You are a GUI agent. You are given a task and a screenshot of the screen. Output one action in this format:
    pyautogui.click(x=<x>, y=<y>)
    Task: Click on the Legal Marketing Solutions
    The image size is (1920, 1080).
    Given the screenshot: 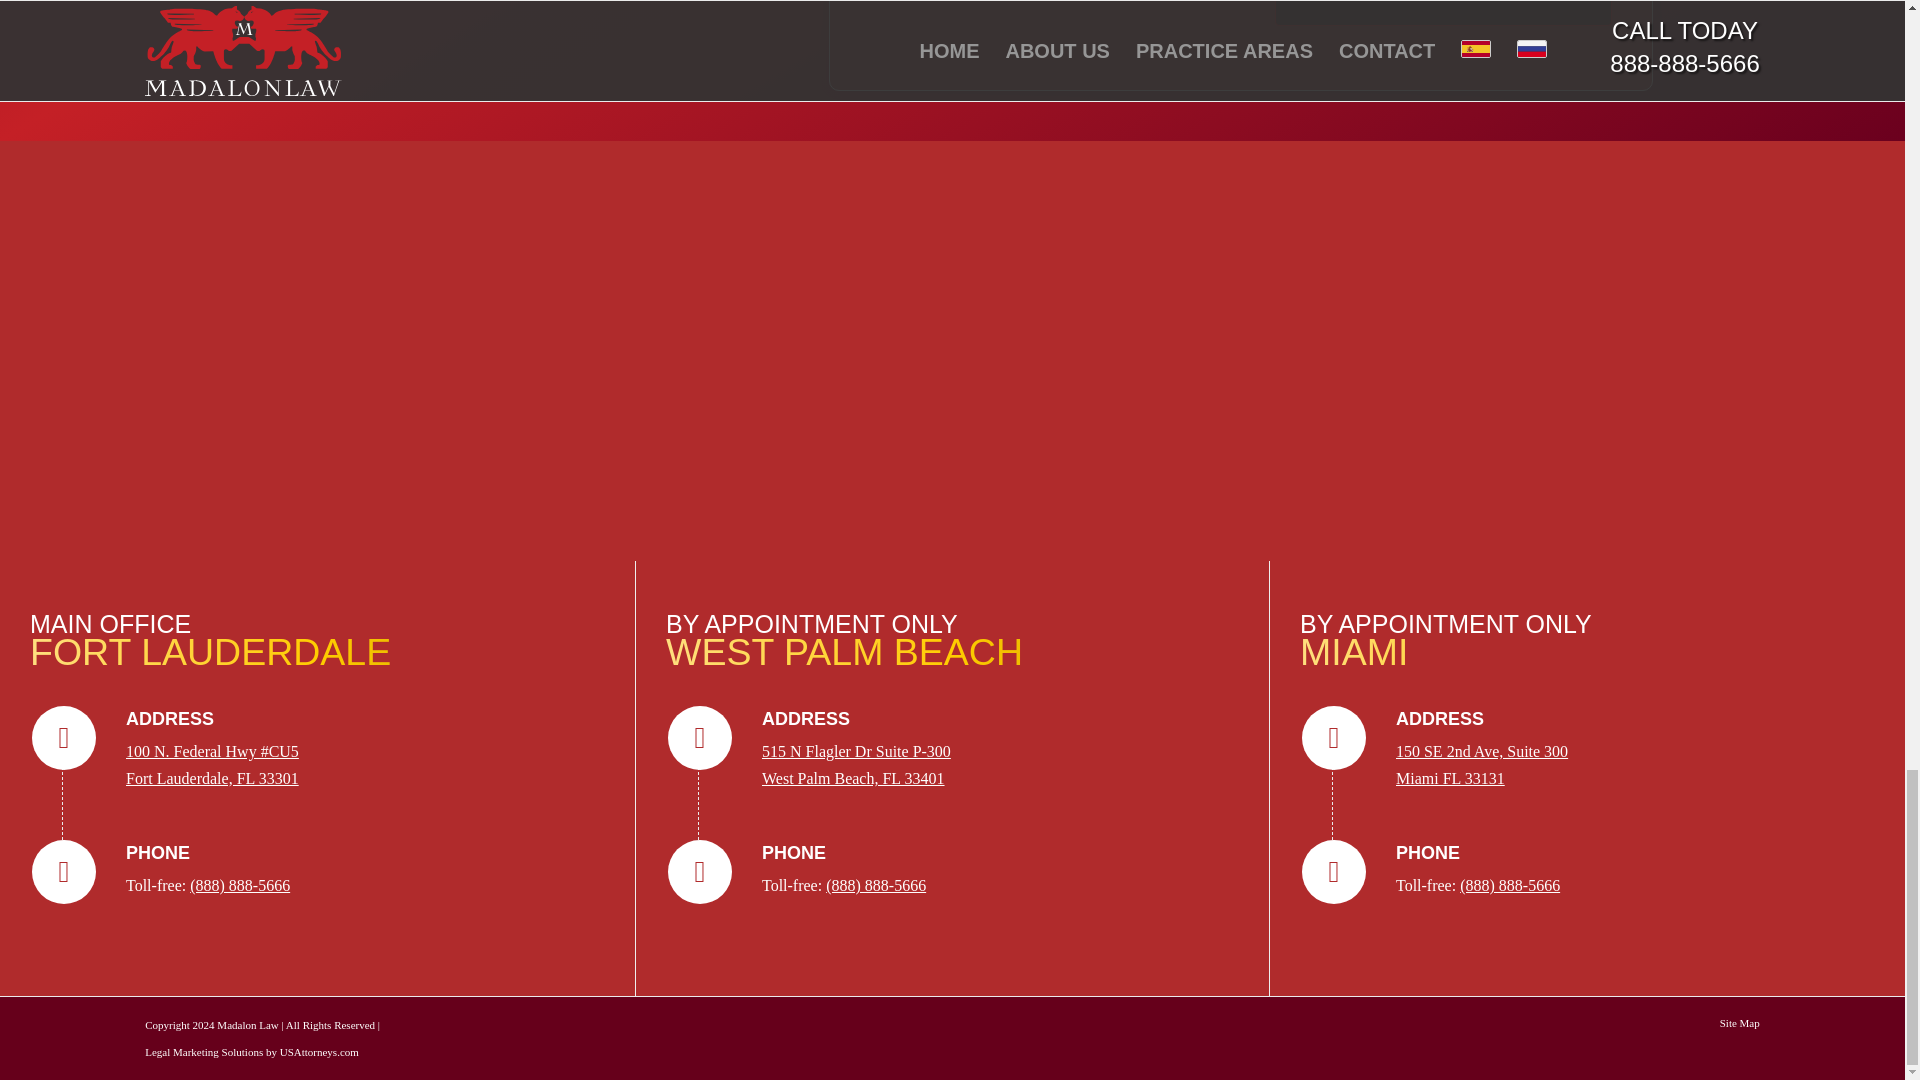 What is the action you would take?
    pyautogui.click(x=320, y=1052)
    